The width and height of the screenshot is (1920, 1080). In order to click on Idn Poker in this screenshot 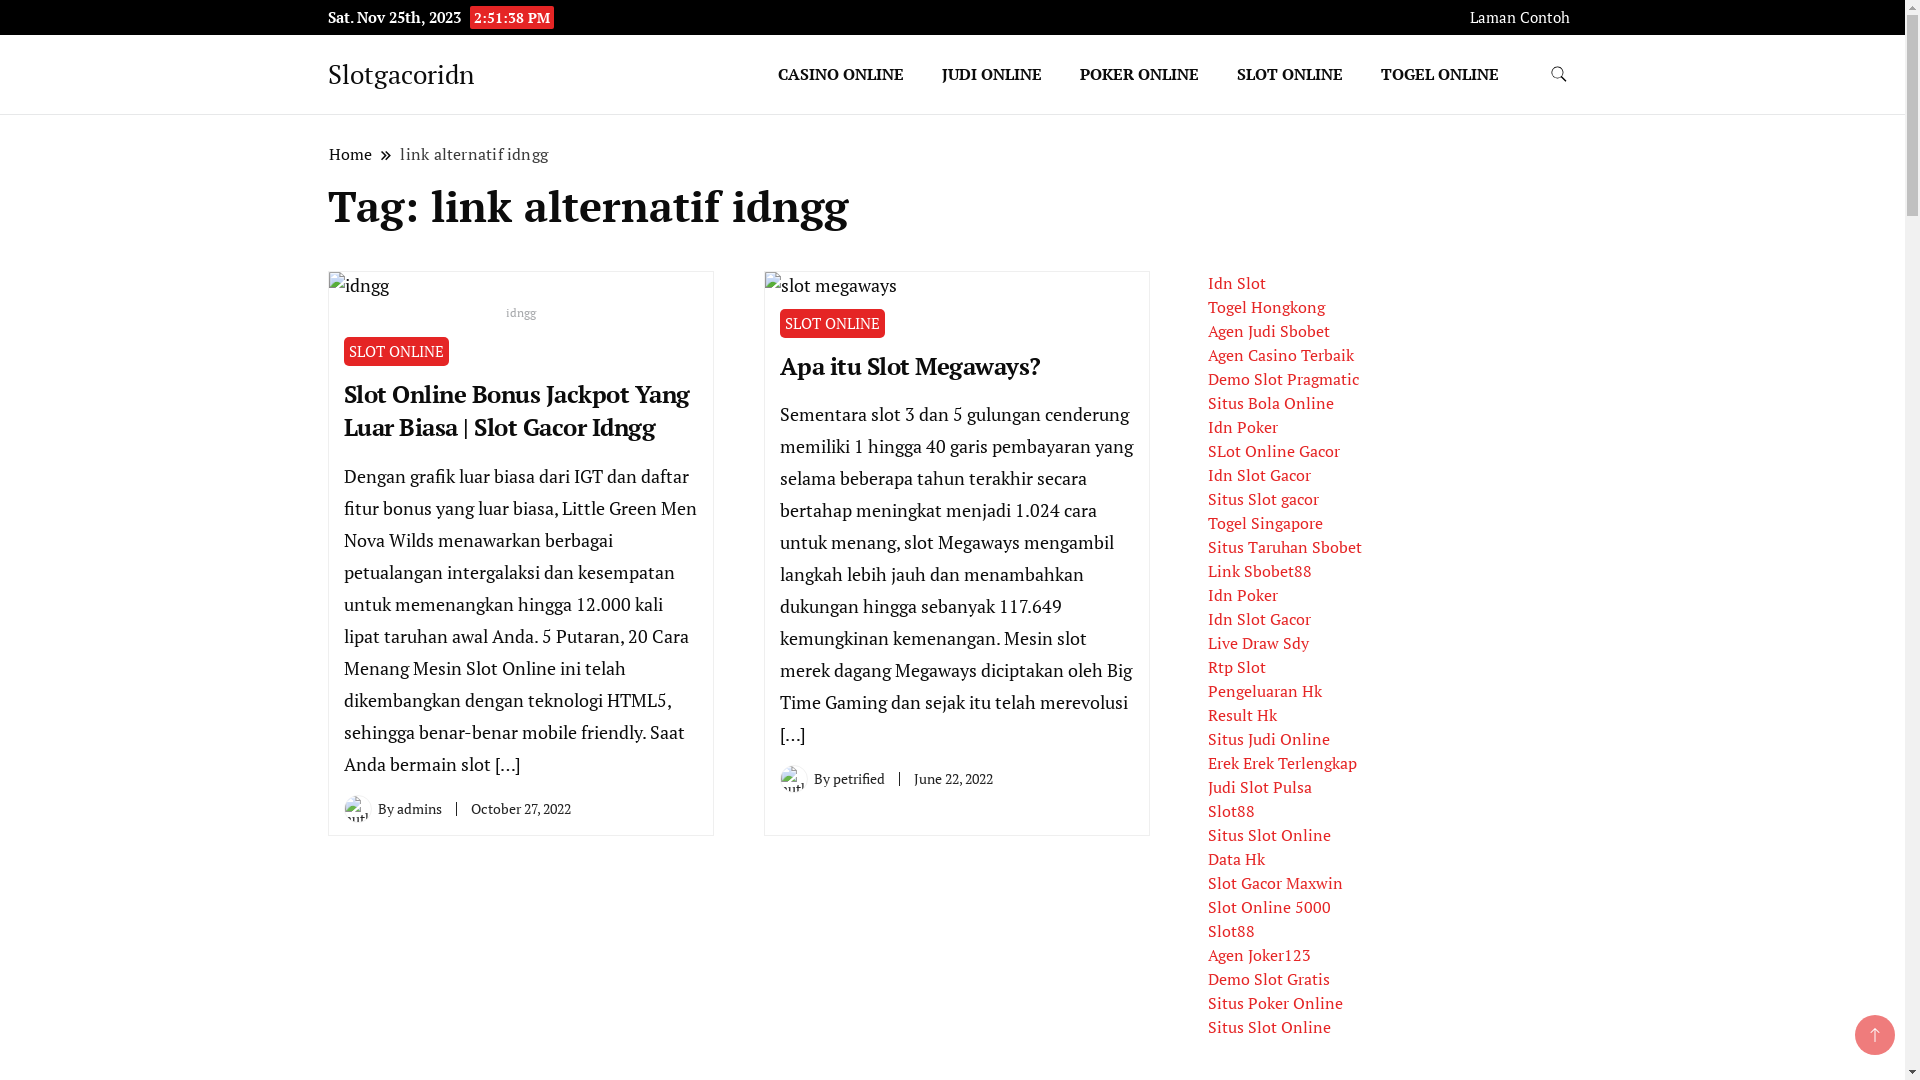, I will do `click(1243, 595)`.